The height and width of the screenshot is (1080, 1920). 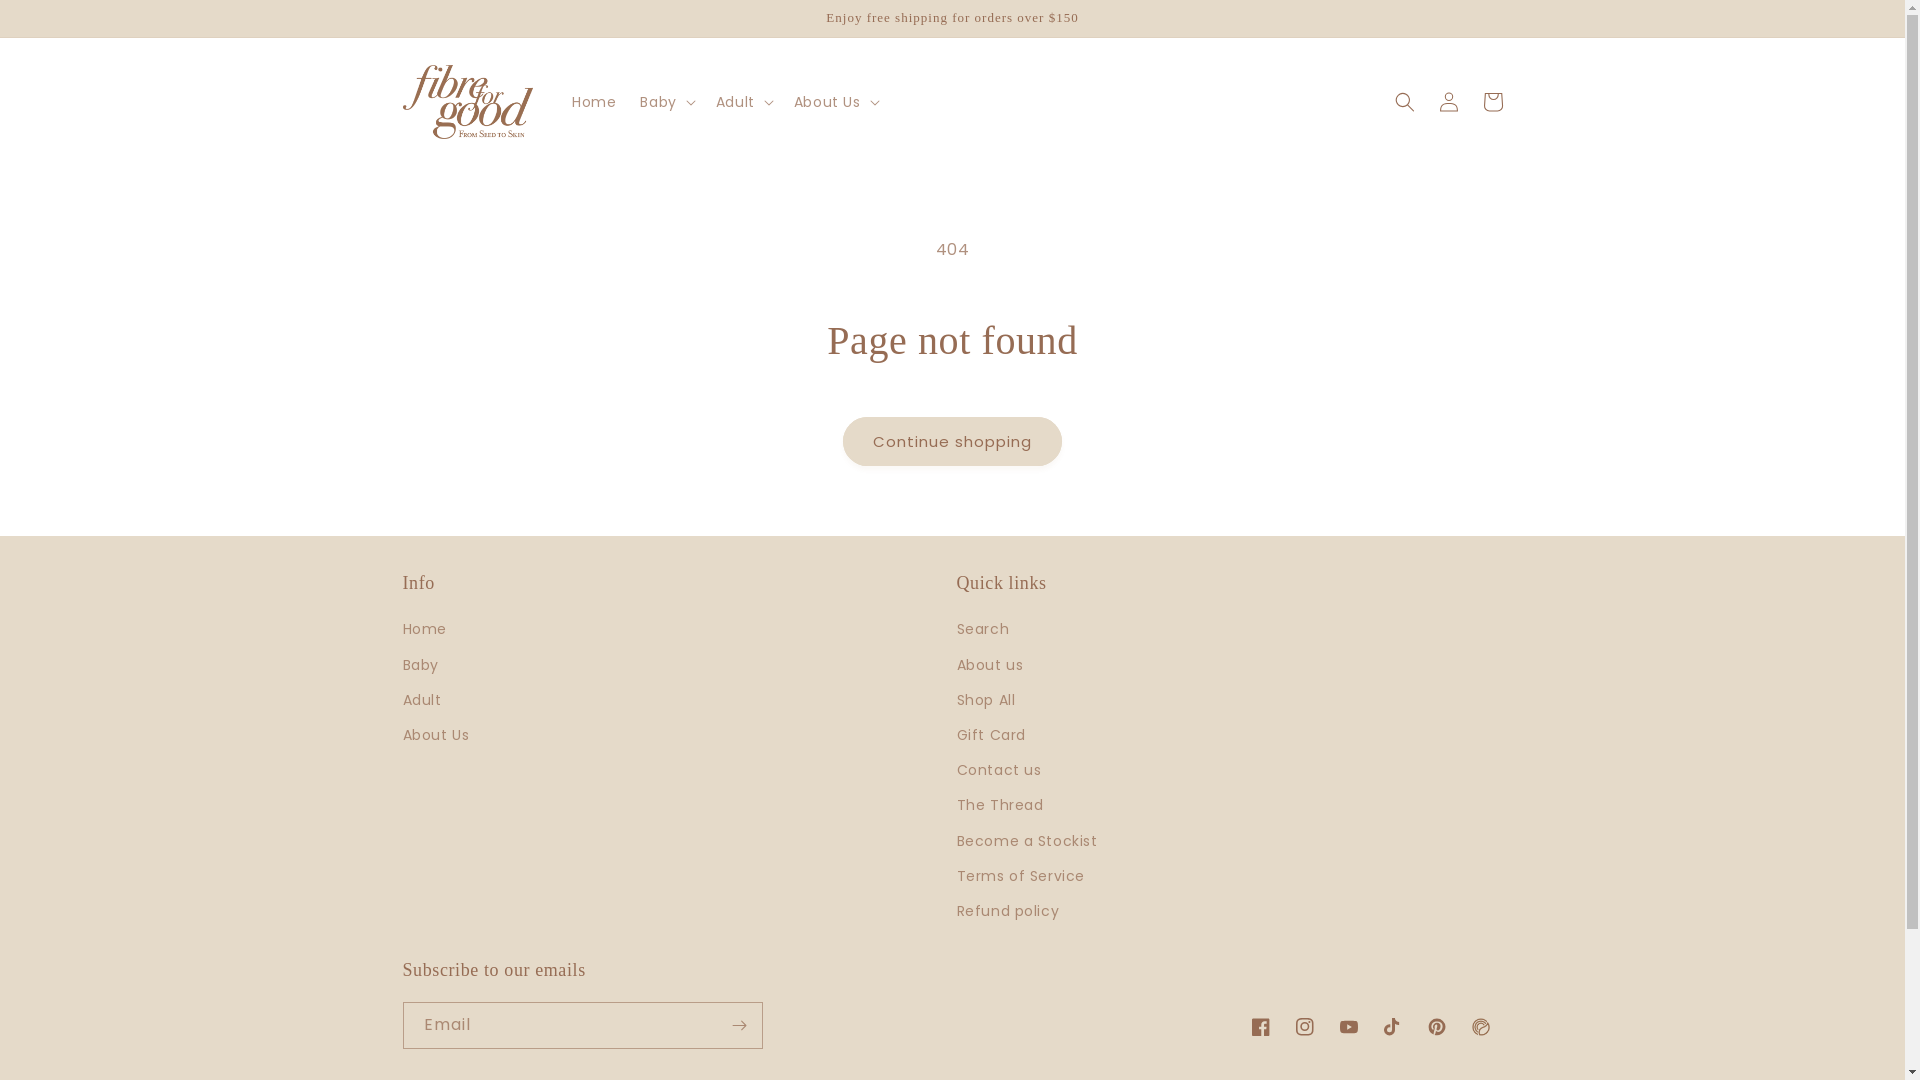 I want to click on Cart, so click(x=1492, y=102).